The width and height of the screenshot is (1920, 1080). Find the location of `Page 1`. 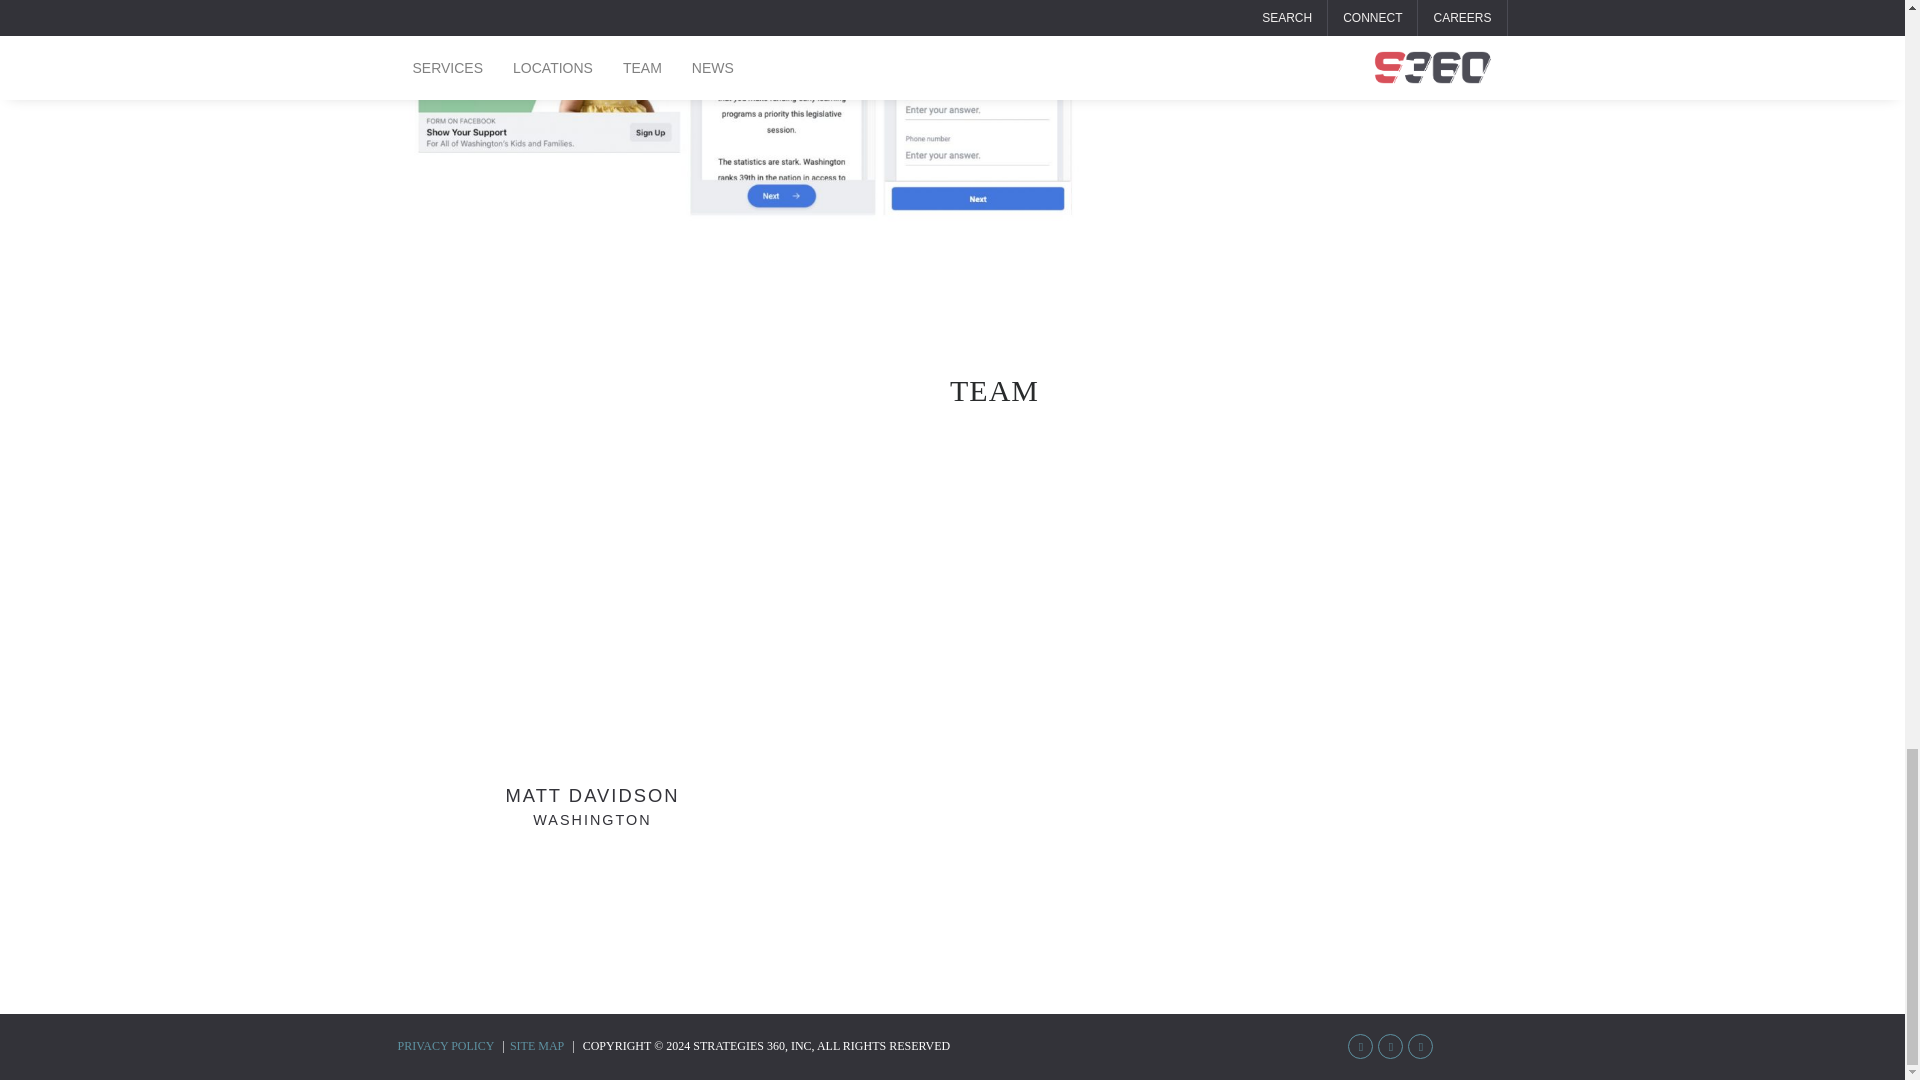

Page 1 is located at coordinates (537, 1046).